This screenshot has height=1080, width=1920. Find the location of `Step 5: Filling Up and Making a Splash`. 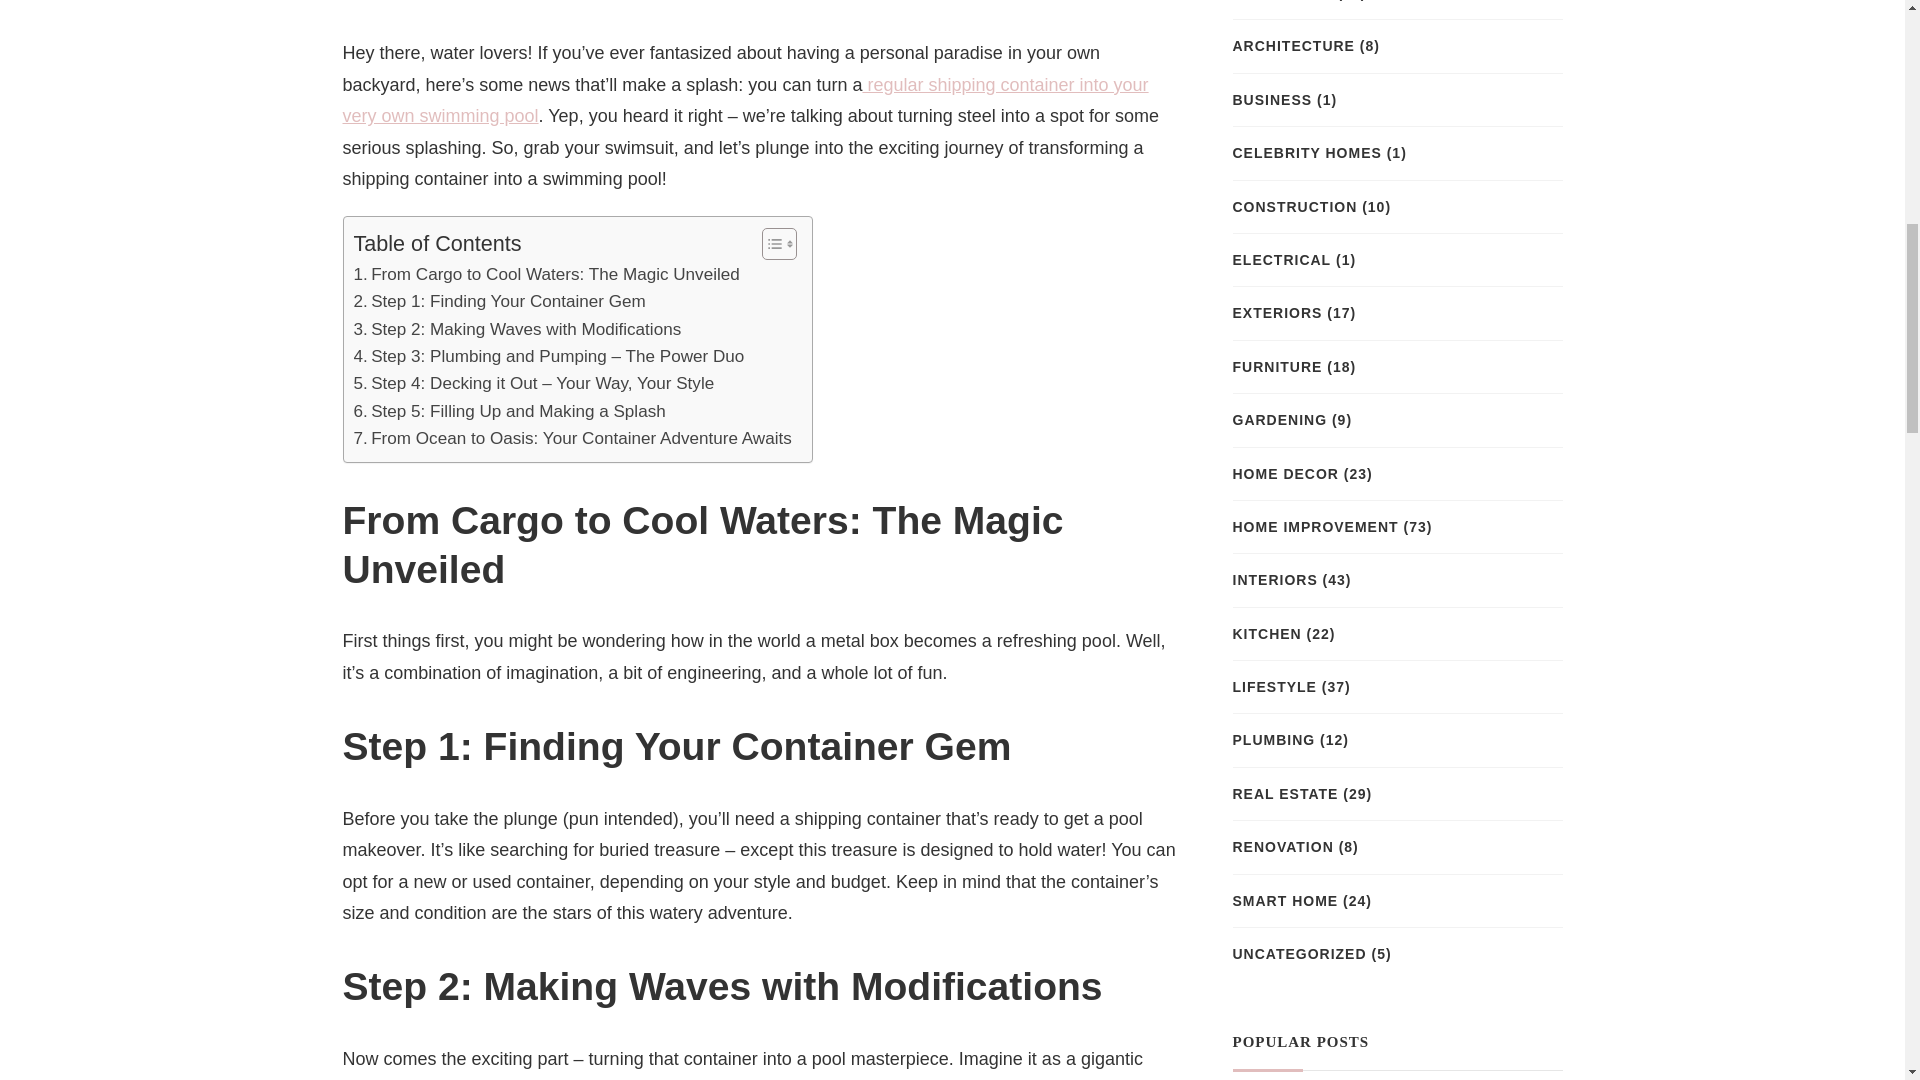

Step 5: Filling Up and Making a Splash is located at coordinates (510, 412).